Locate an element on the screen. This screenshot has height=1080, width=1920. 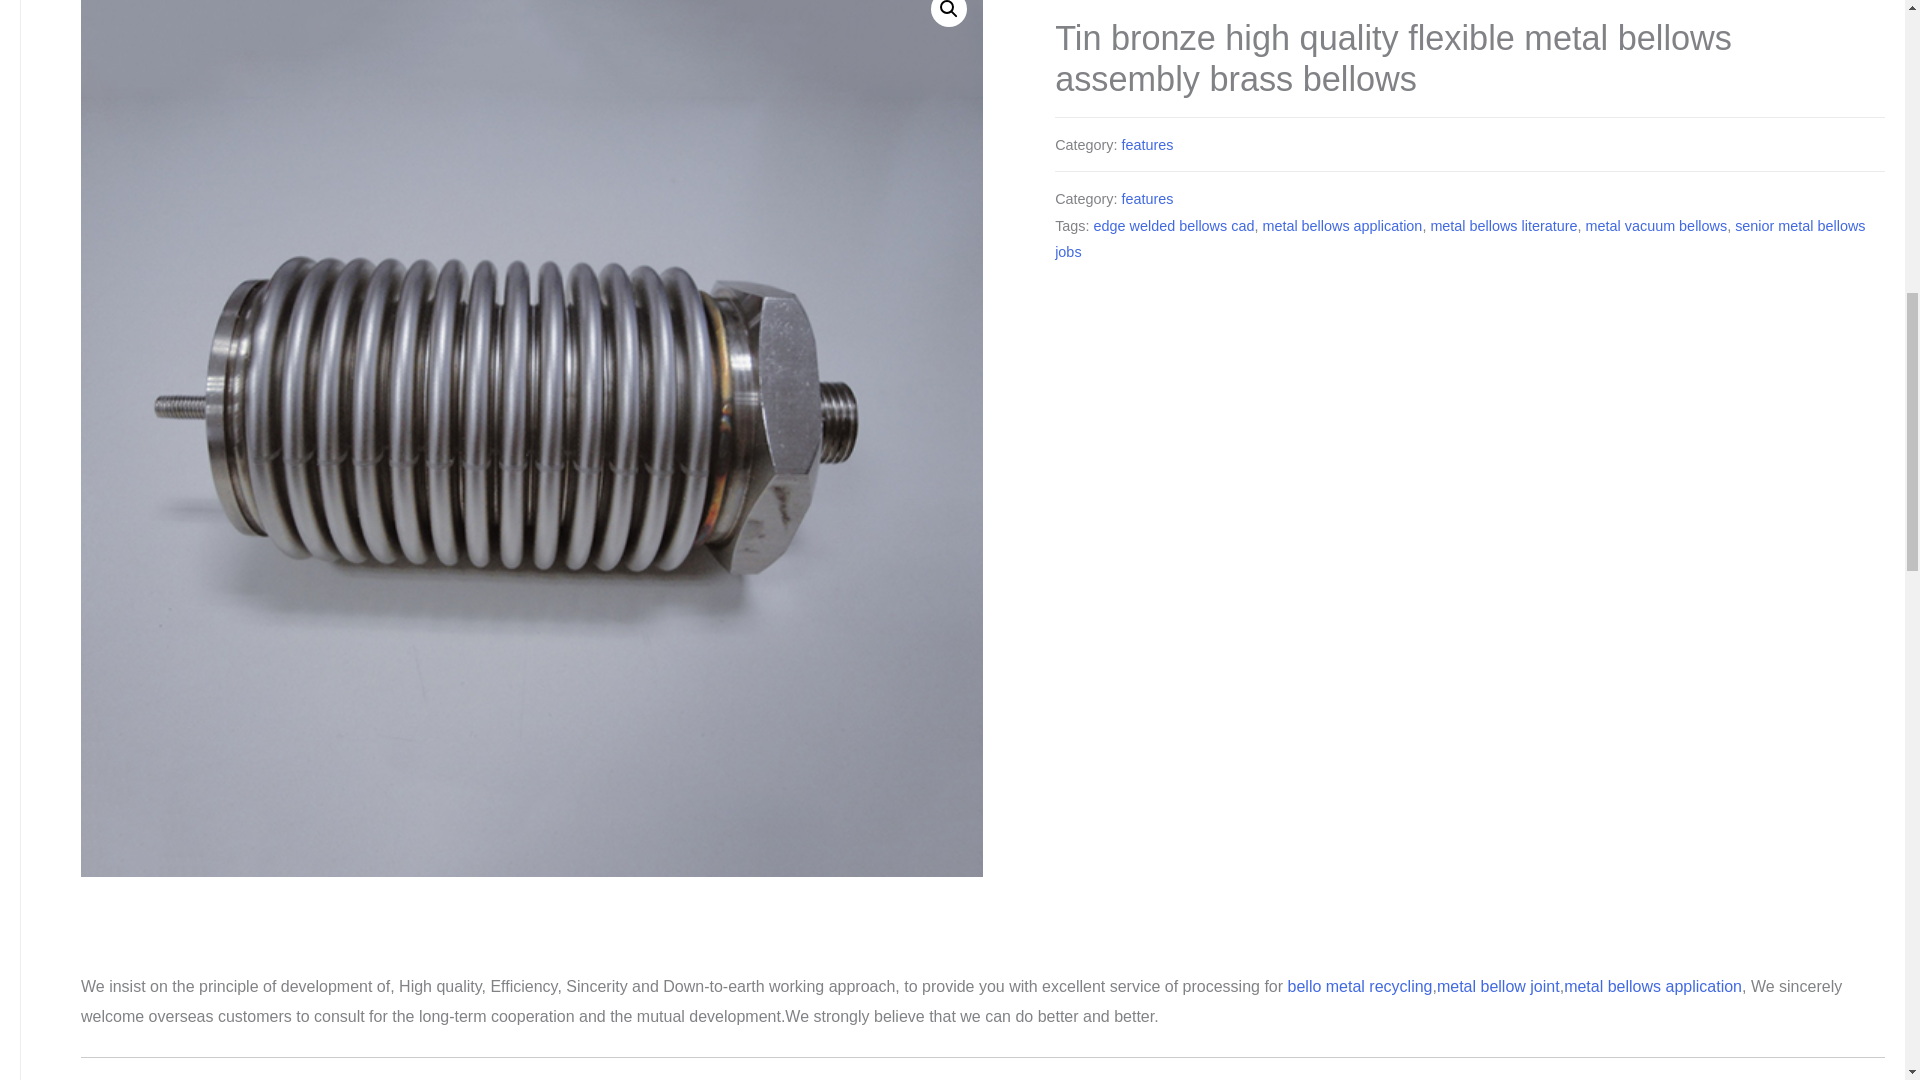
metal bellows literature is located at coordinates (1503, 226).